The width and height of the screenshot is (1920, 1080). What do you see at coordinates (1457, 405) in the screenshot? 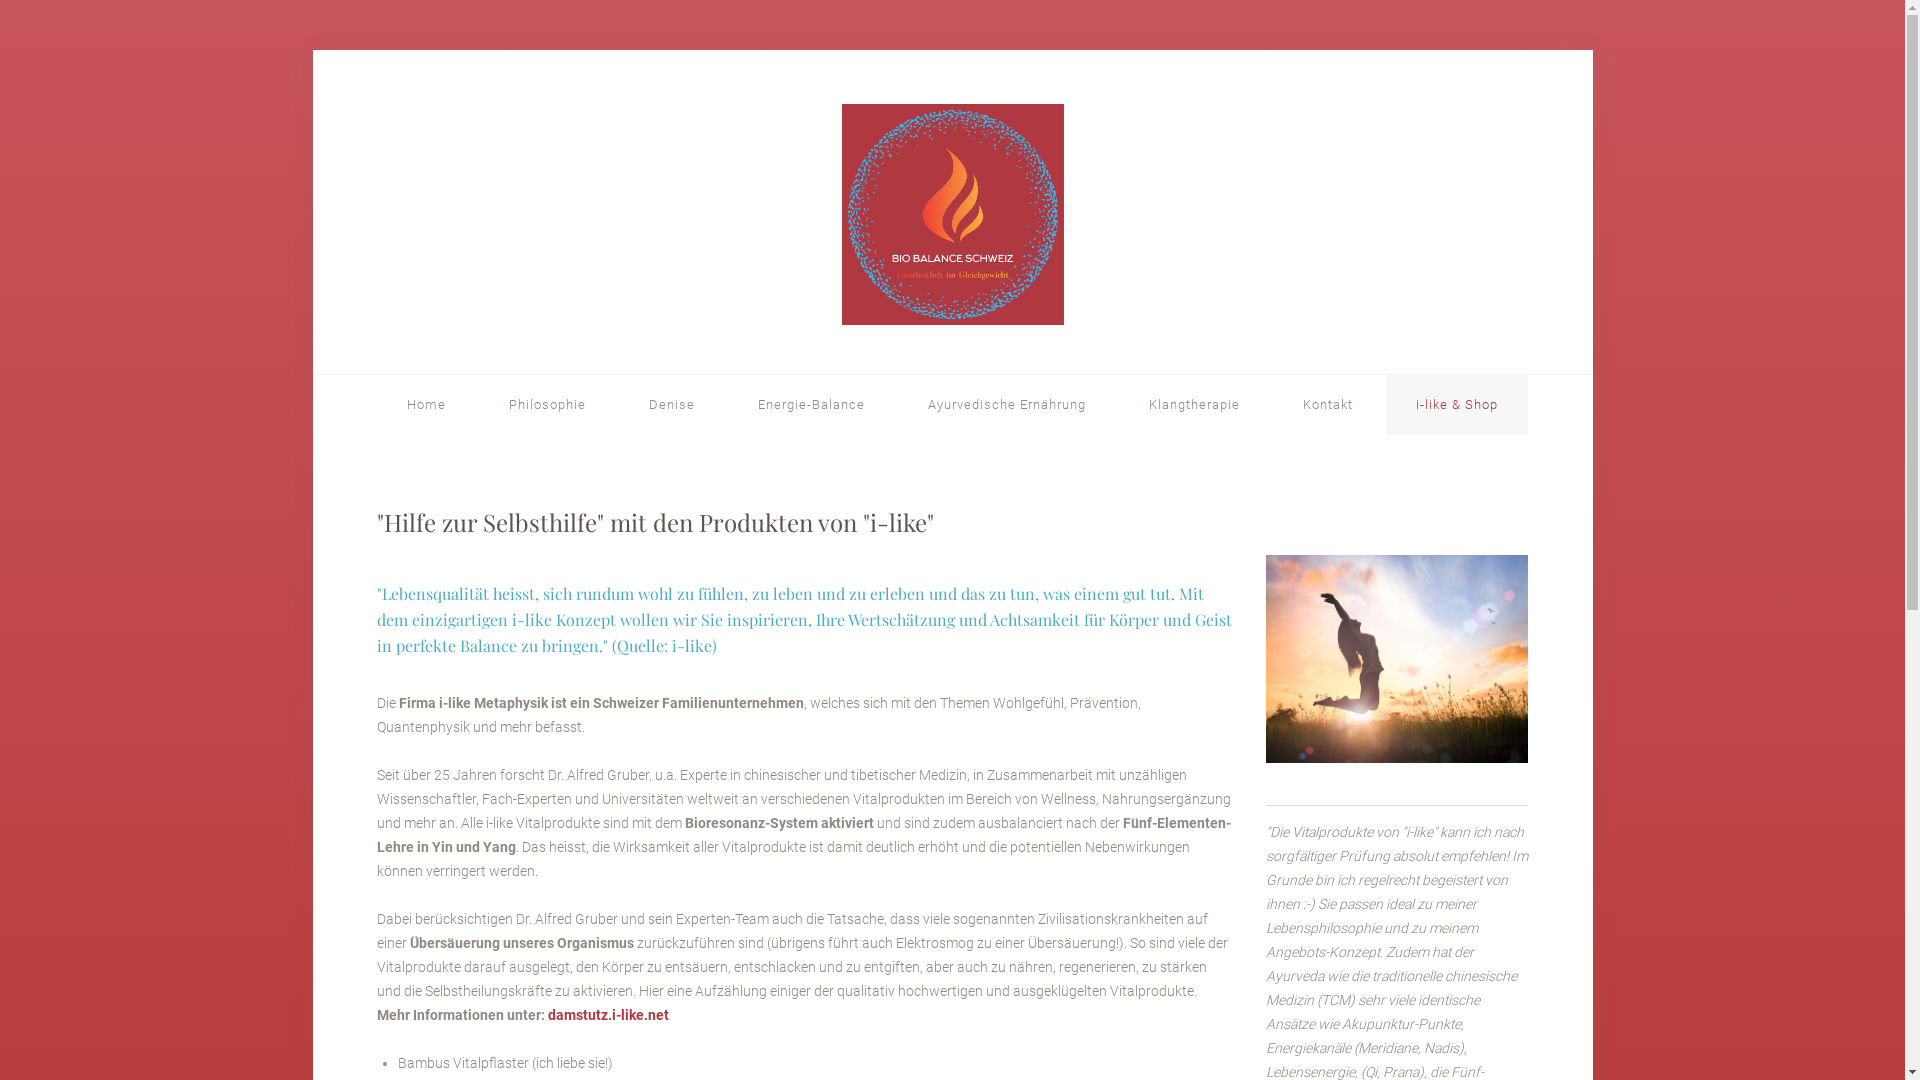
I see `i-like & Shop` at bounding box center [1457, 405].